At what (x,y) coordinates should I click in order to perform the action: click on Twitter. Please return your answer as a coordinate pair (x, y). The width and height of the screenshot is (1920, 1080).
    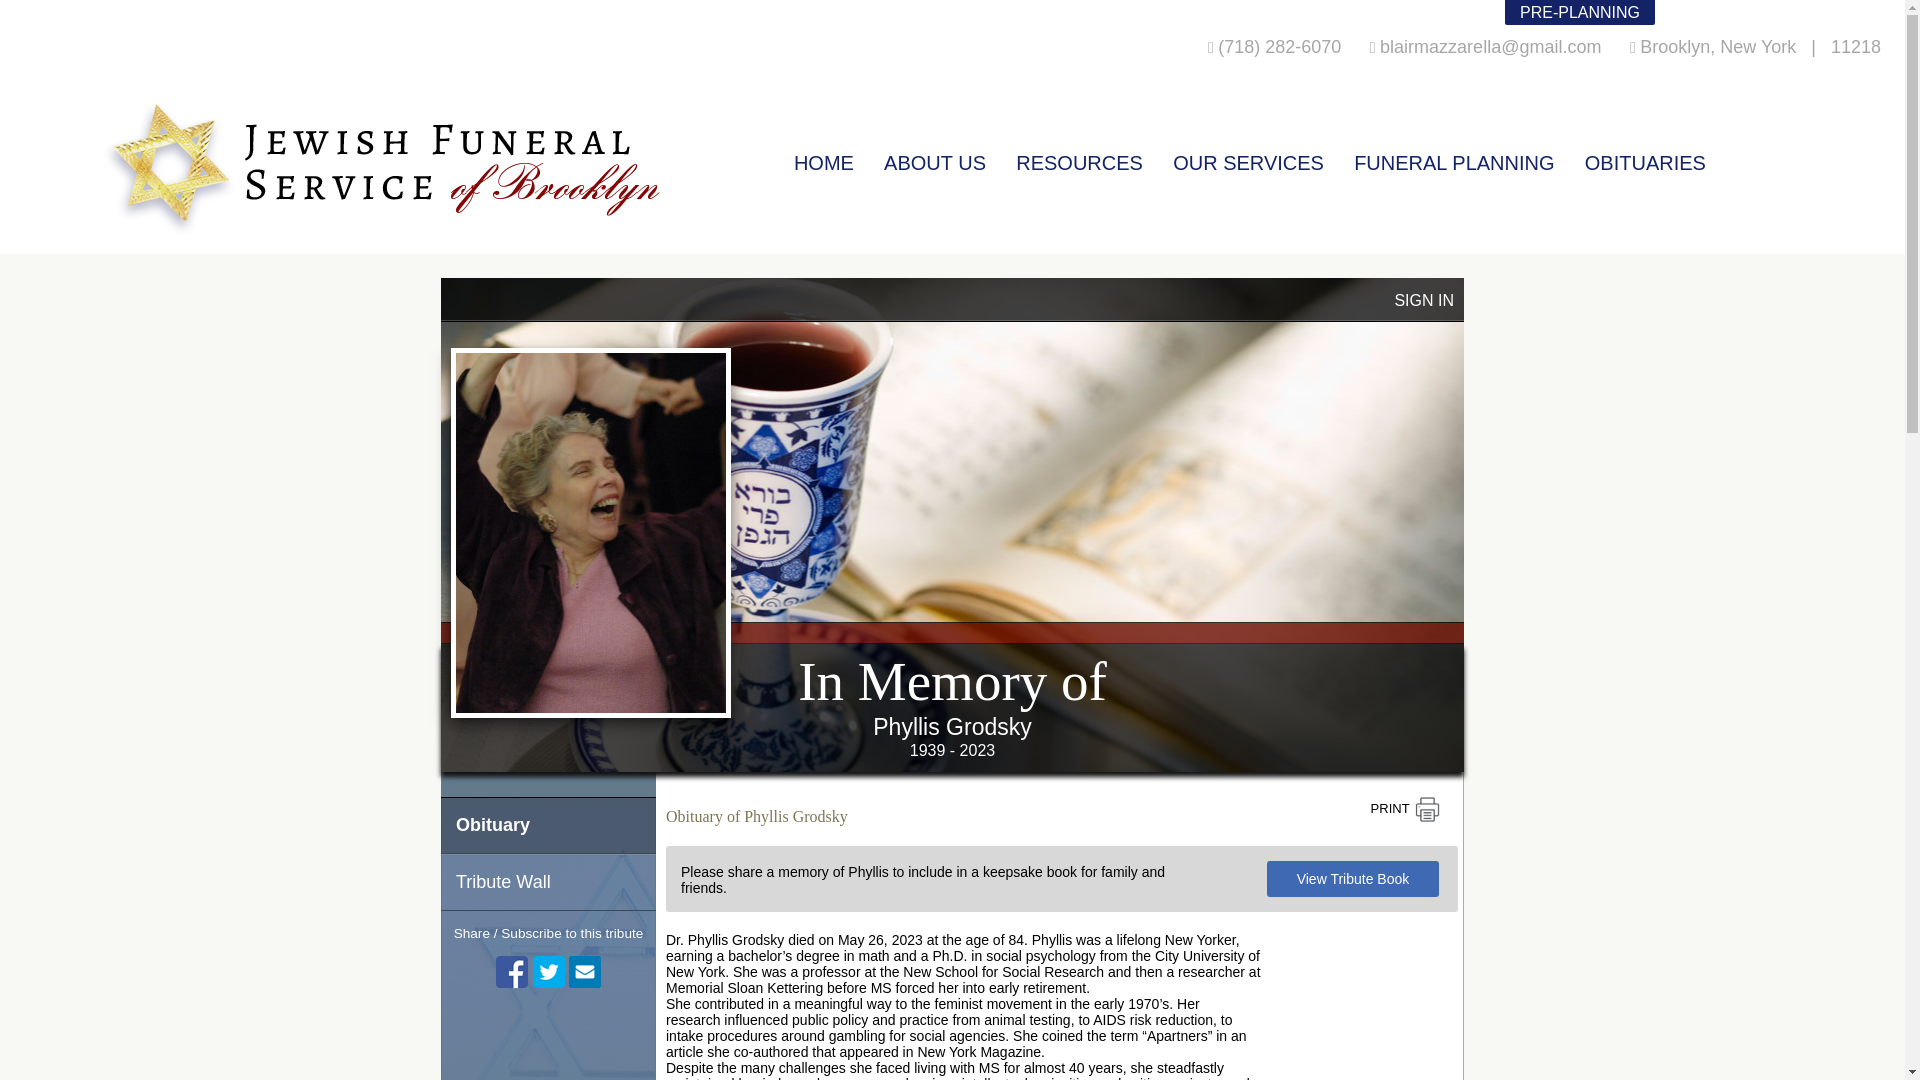
    Looking at the image, I should click on (548, 972).